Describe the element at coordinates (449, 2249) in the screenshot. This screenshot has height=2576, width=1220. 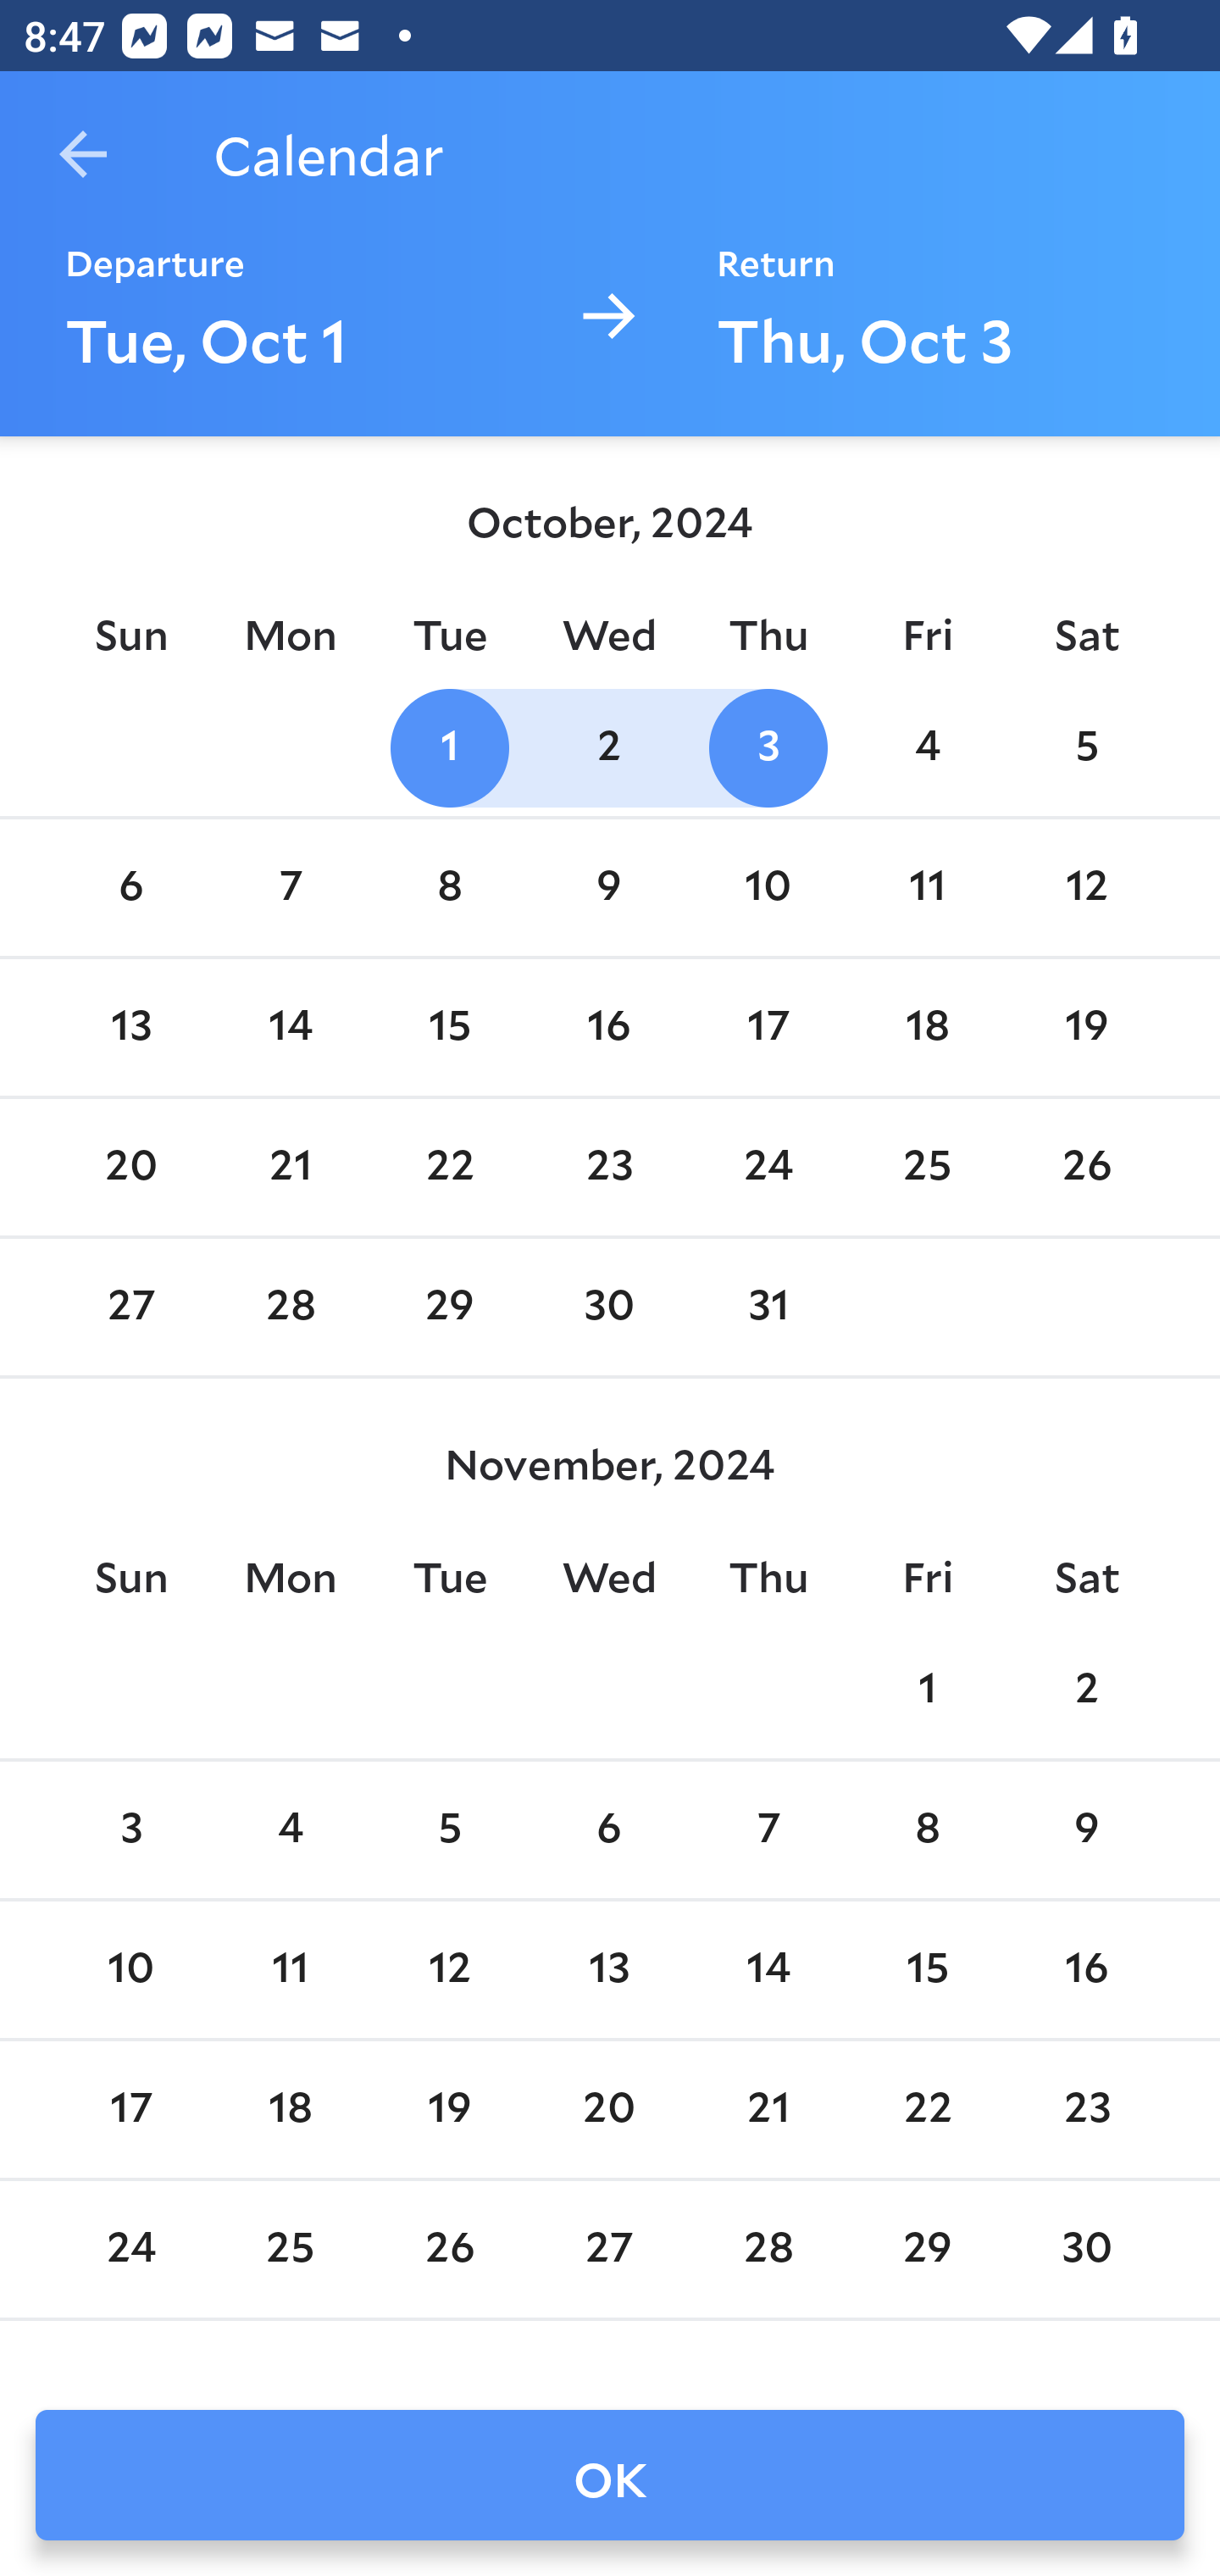
I see `26` at that location.